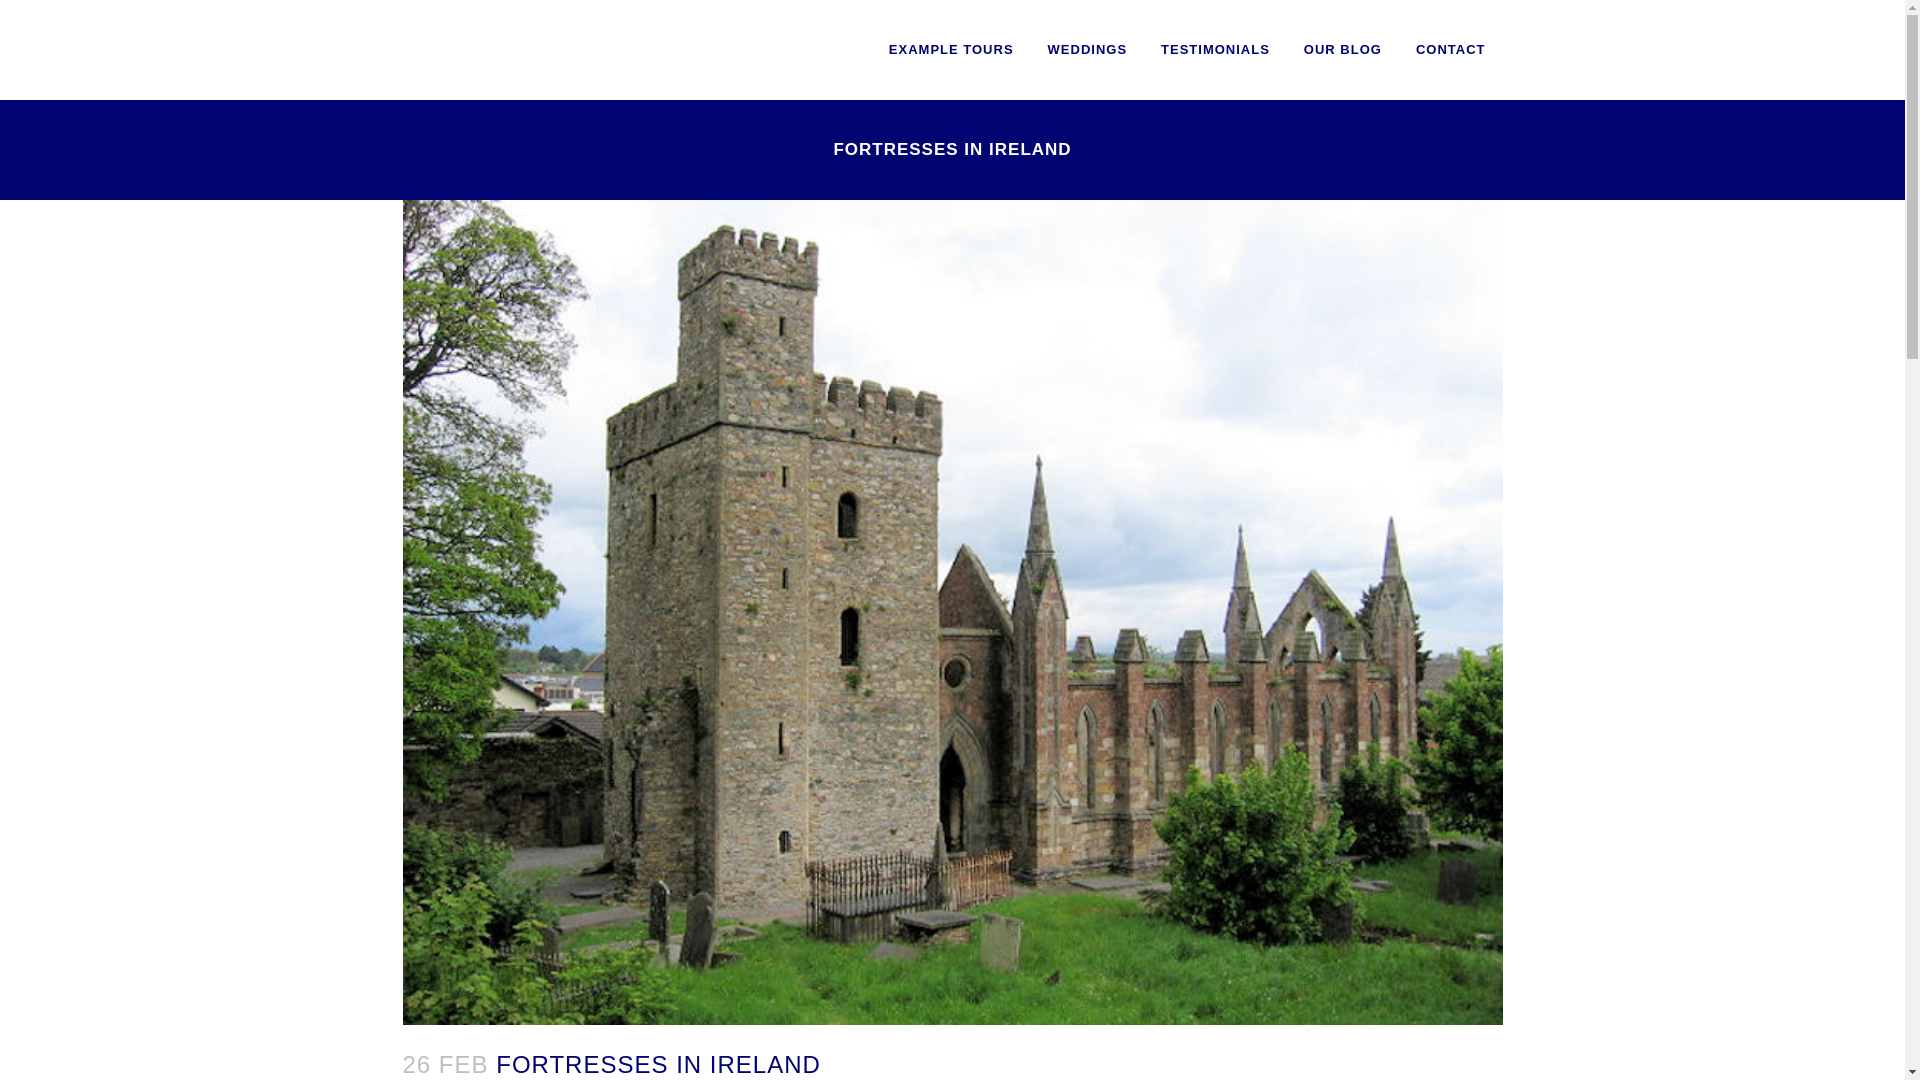 Image resolution: width=1920 pixels, height=1080 pixels. What do you see at coordinates (1451, 50) in the screenshot?
I see `CONTACT` at bounding box center [1451, 50].